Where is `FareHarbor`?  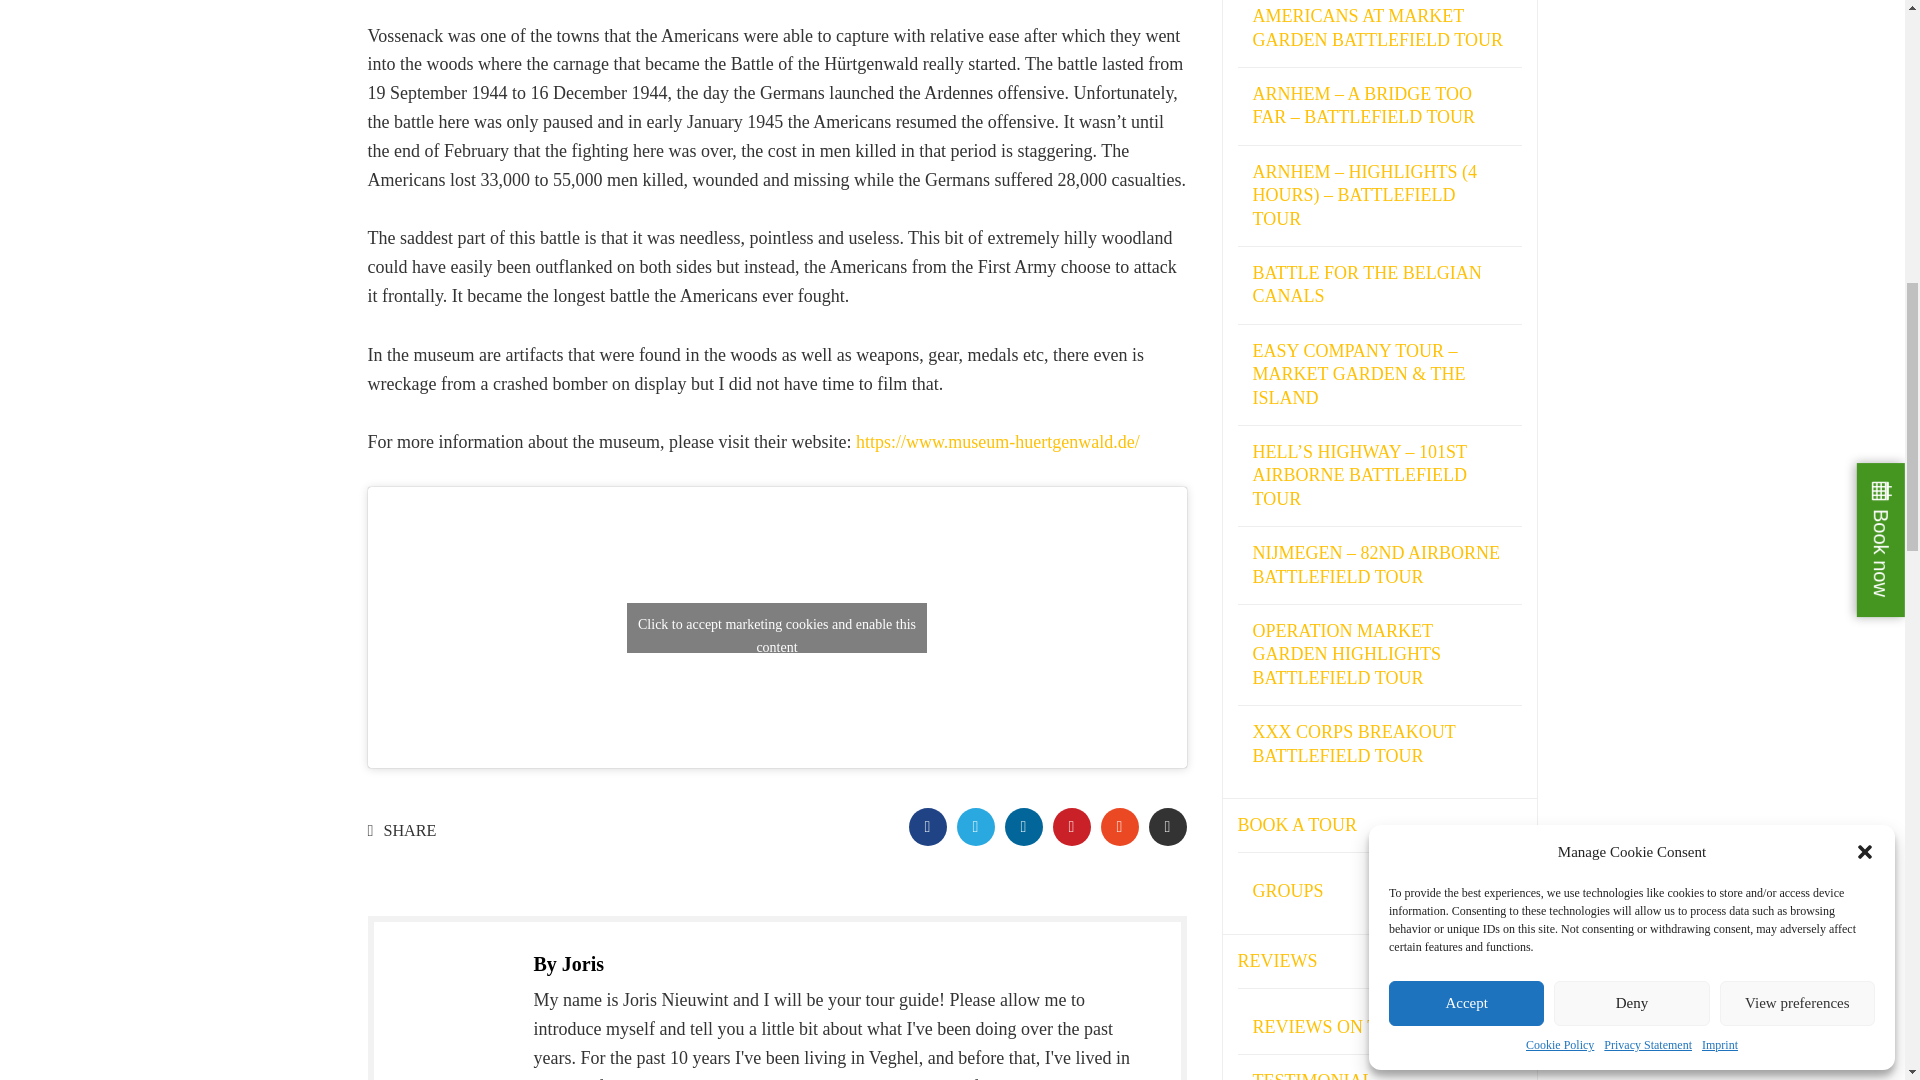
FareHarbor is located at coordinates (1770, 85).